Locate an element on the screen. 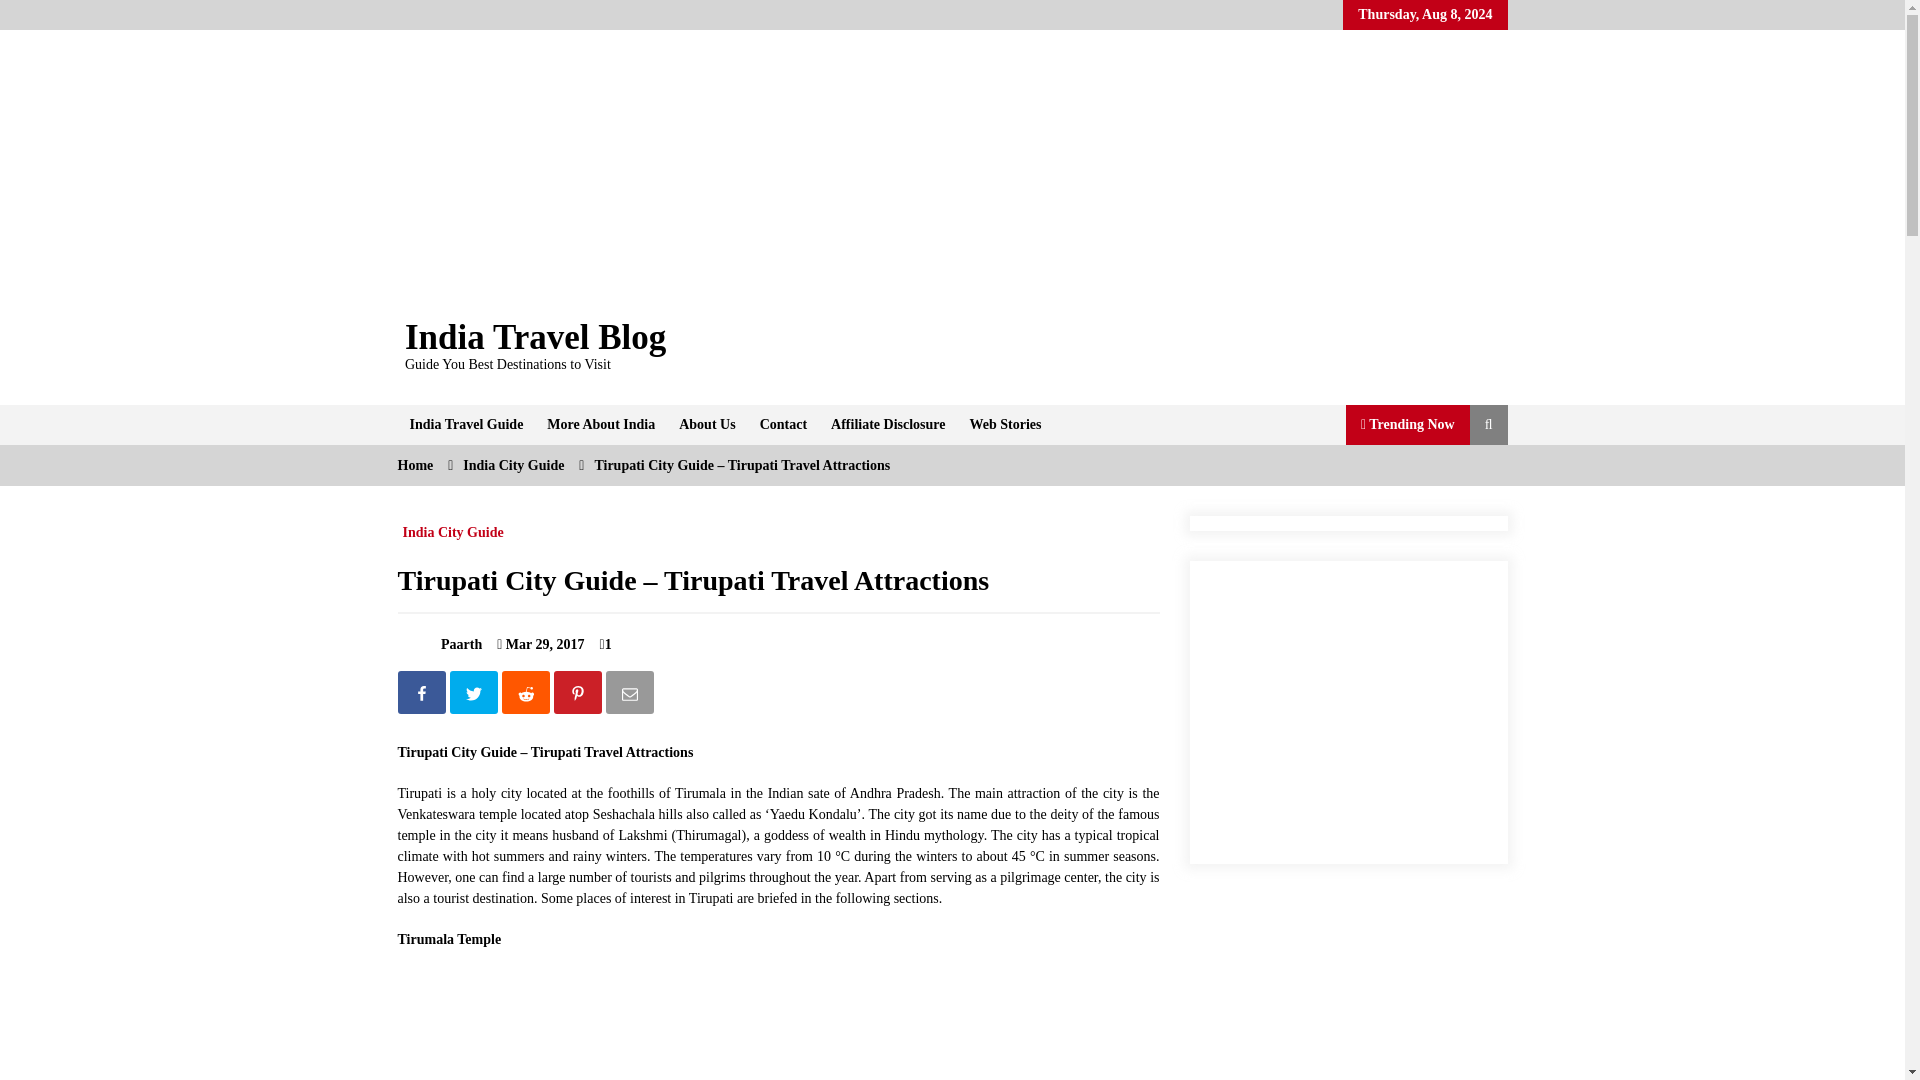  Share on Facebook is located at coordinates (423, 696).